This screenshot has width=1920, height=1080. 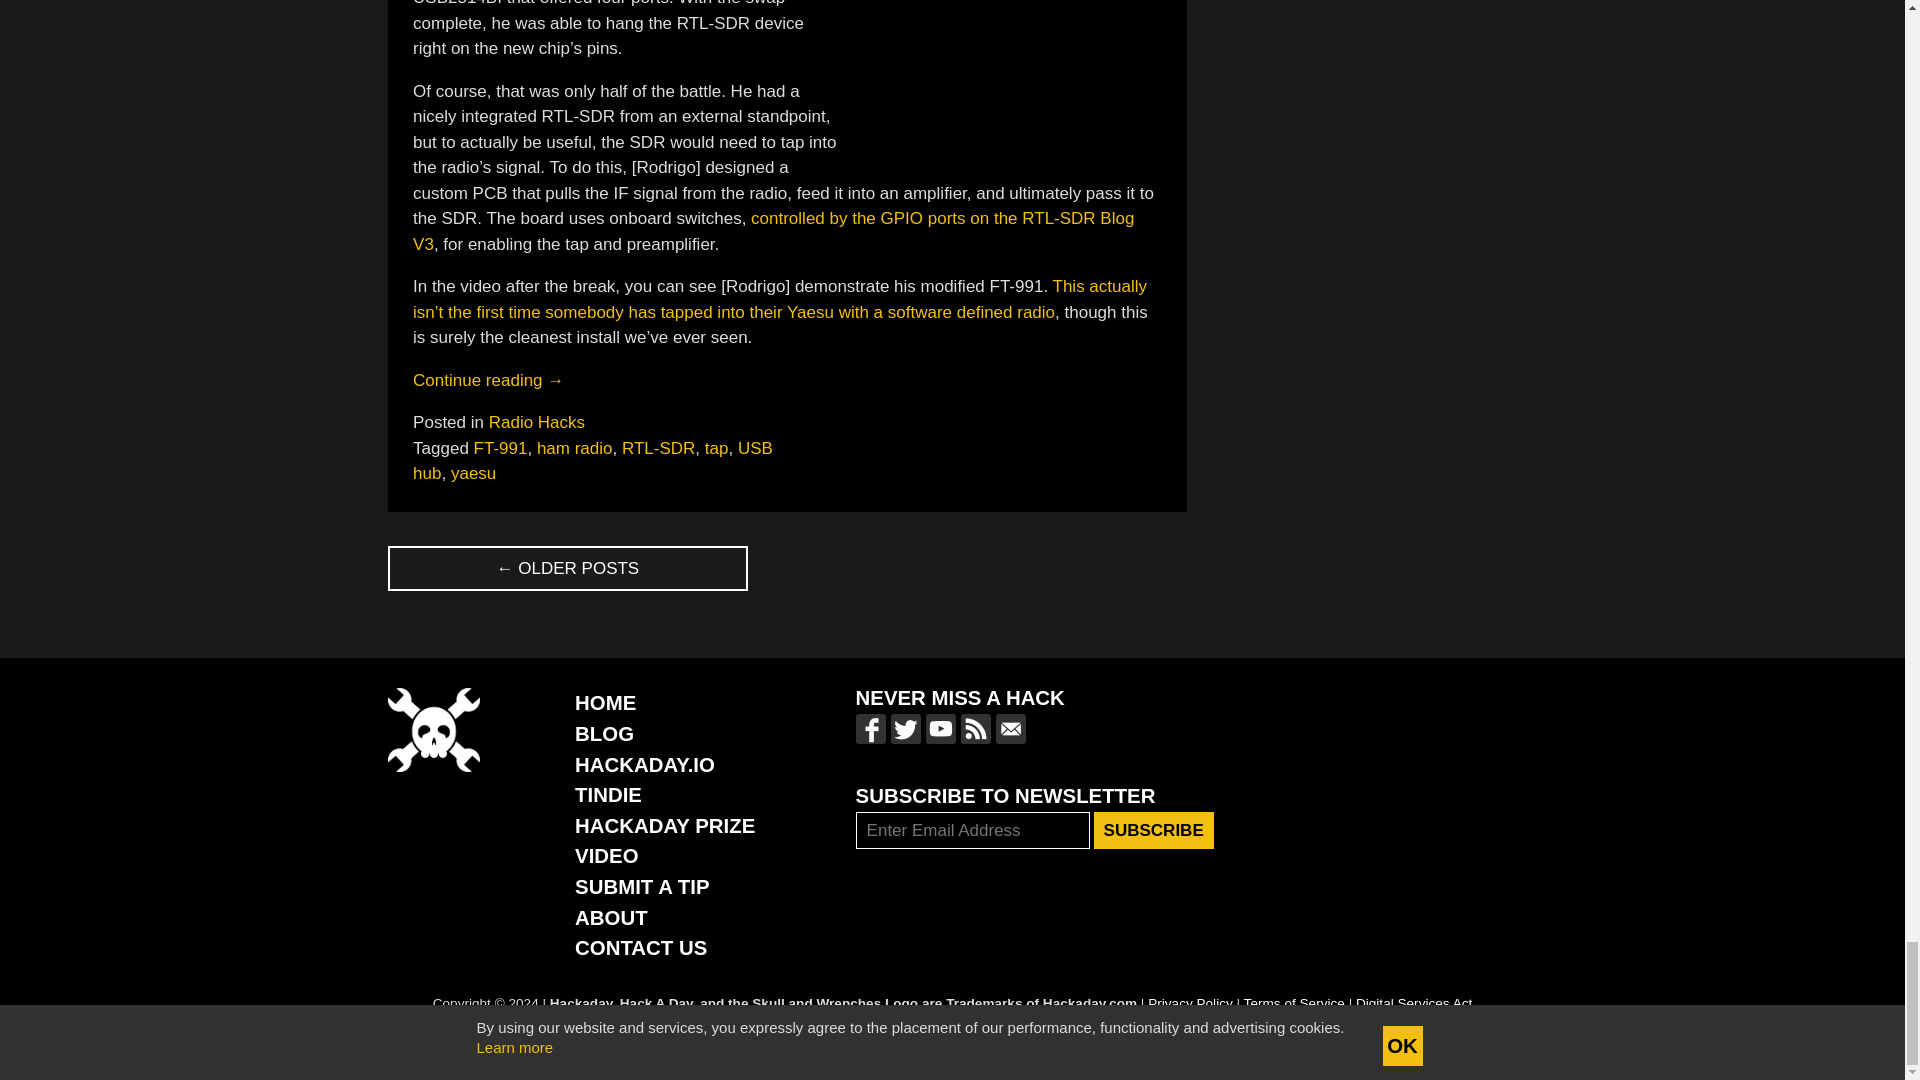 I want to click on Subscribe, so click(x=1154, y=830).